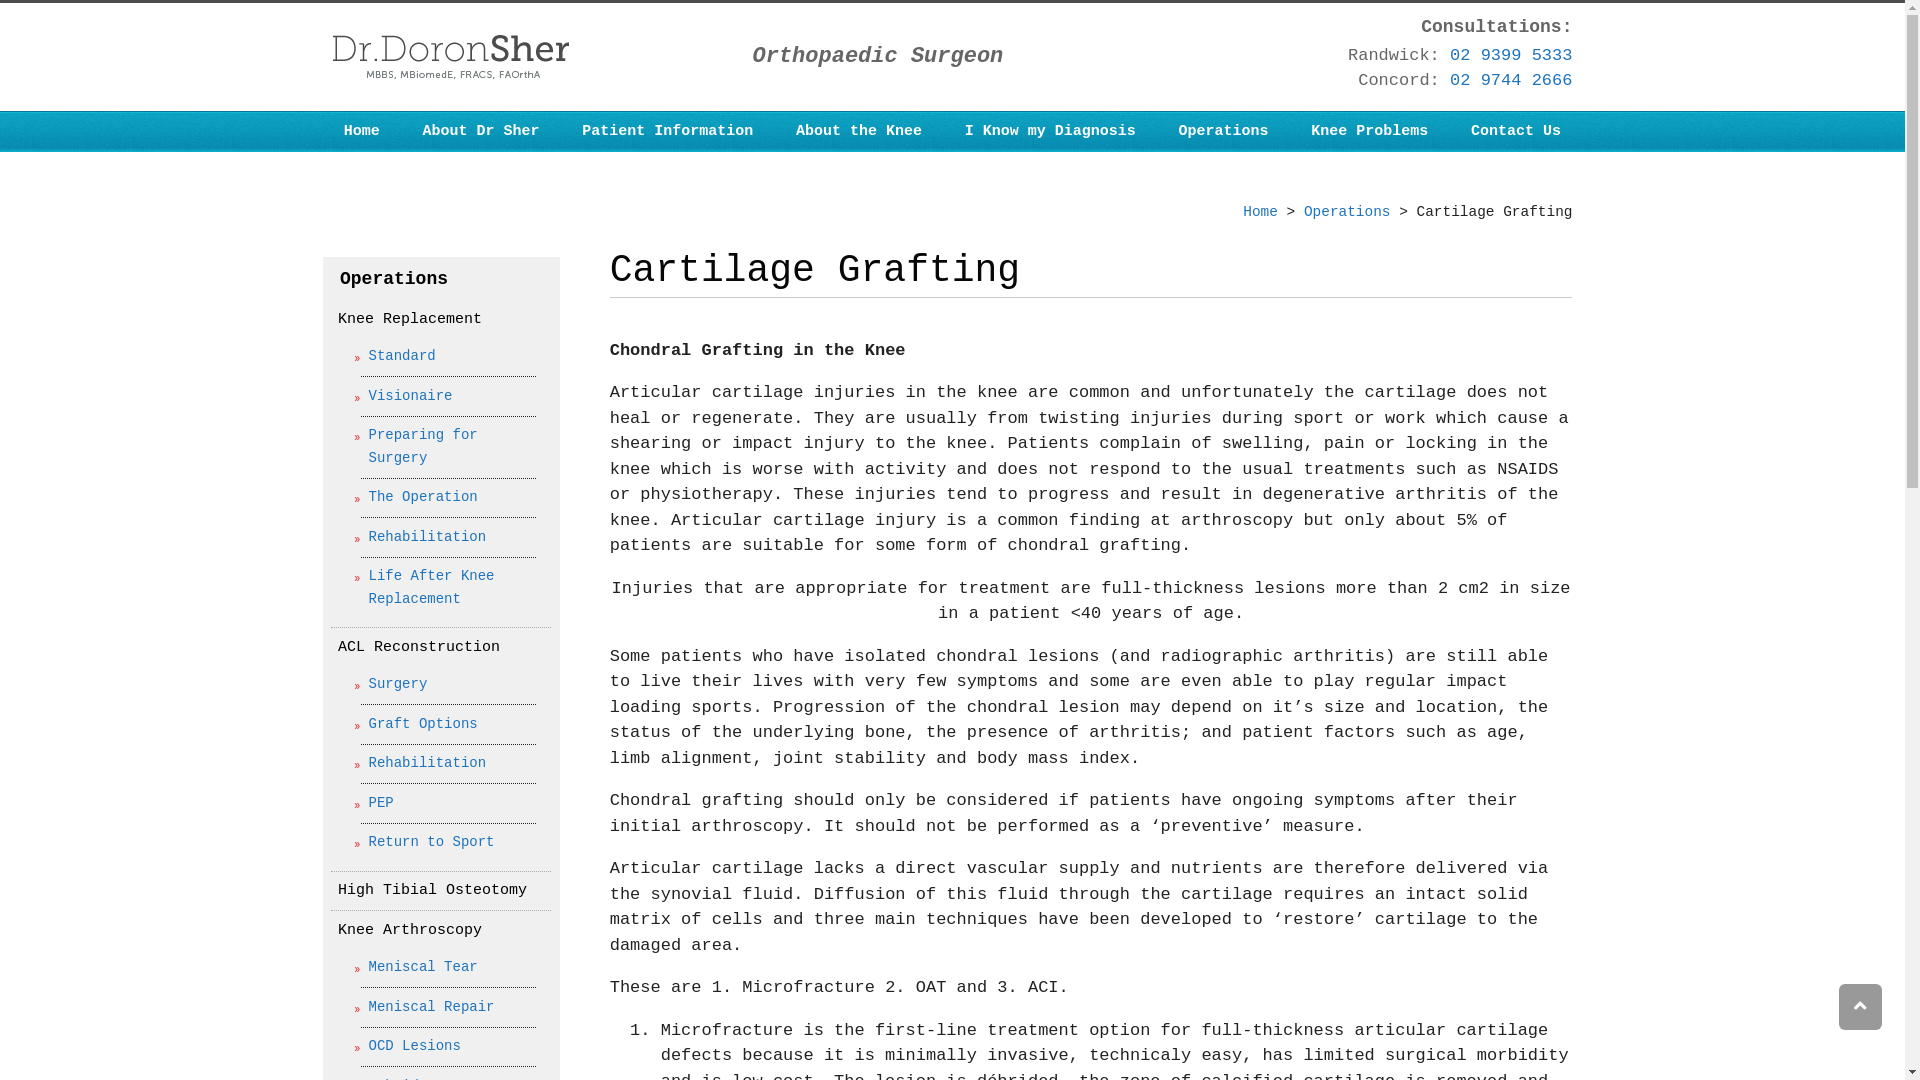 The width and height of the screenshot is (1920, 1080). Describe the element at coordinates (416, 724) in the screenshot. I see `Graft Options` at that location.